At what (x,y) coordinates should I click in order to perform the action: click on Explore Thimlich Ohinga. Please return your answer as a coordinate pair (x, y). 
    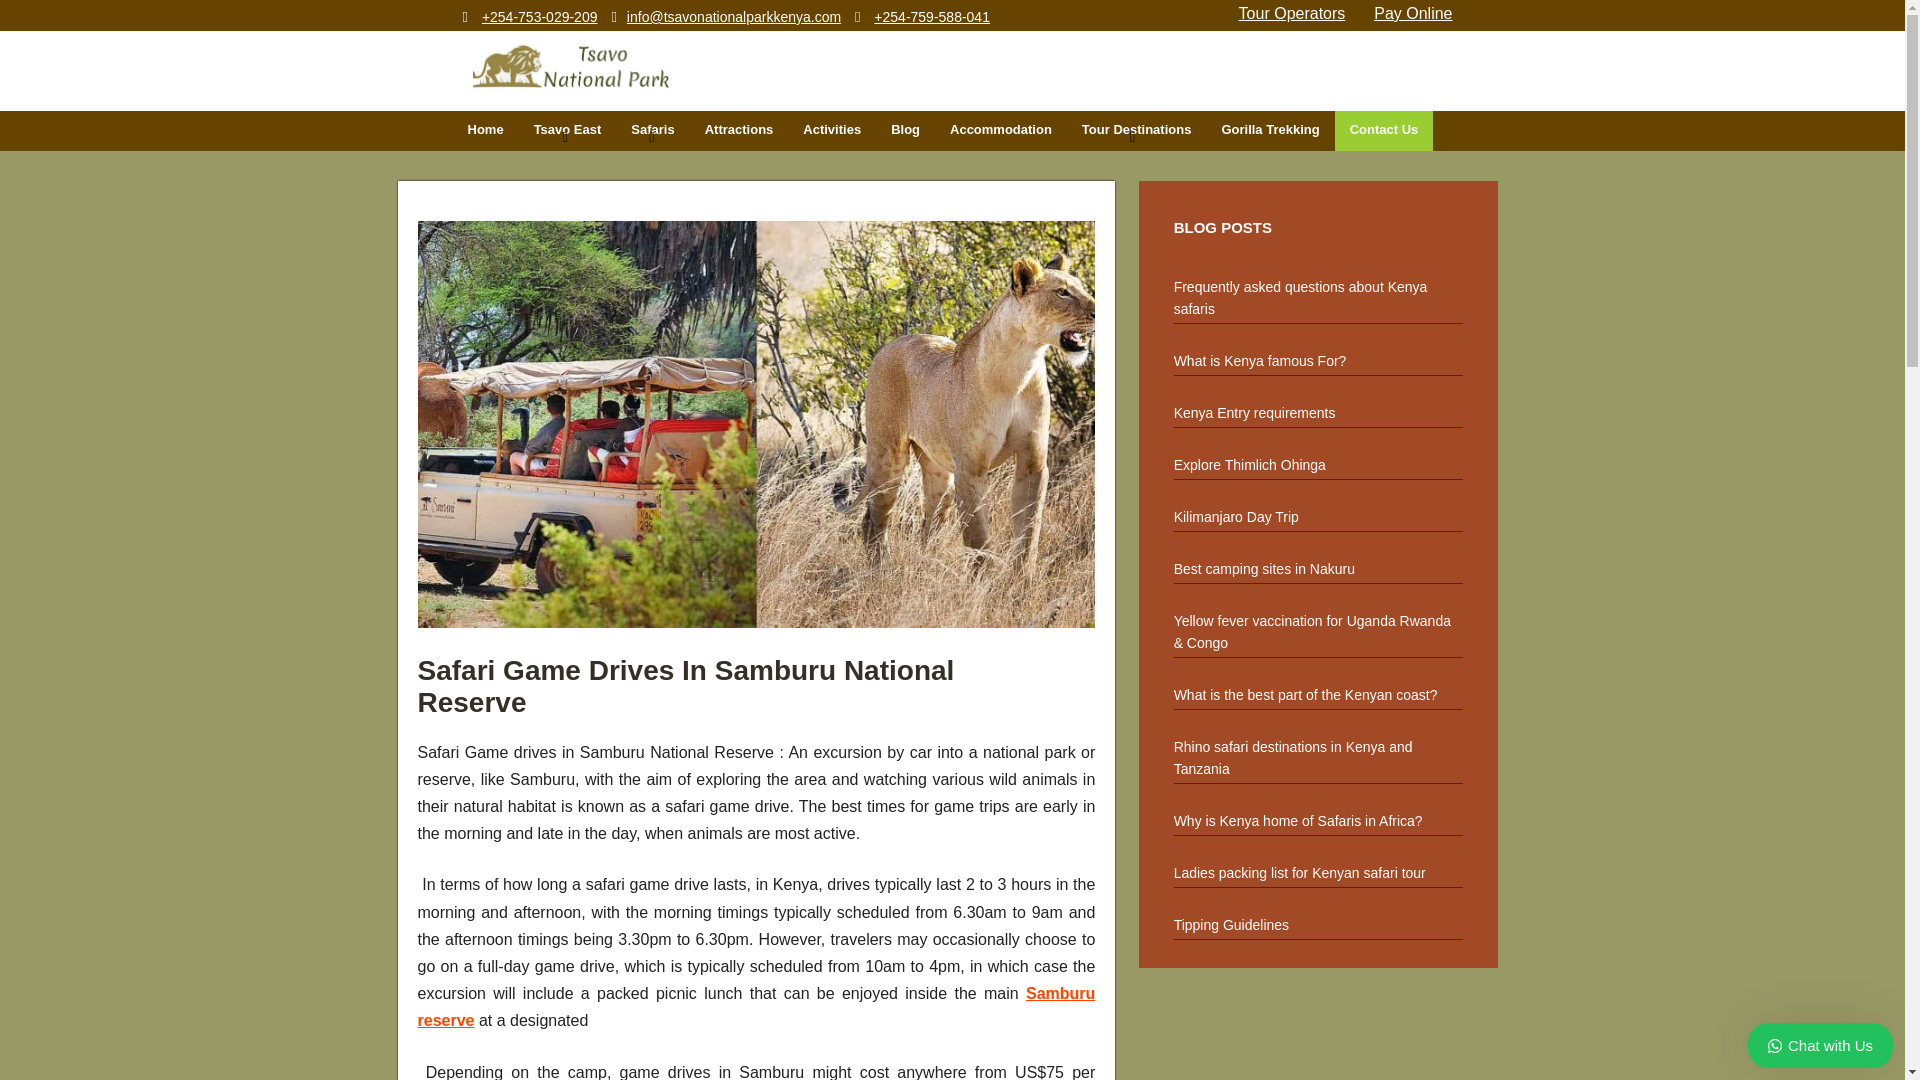
    Looking at the image, I should click on (1318, 461).